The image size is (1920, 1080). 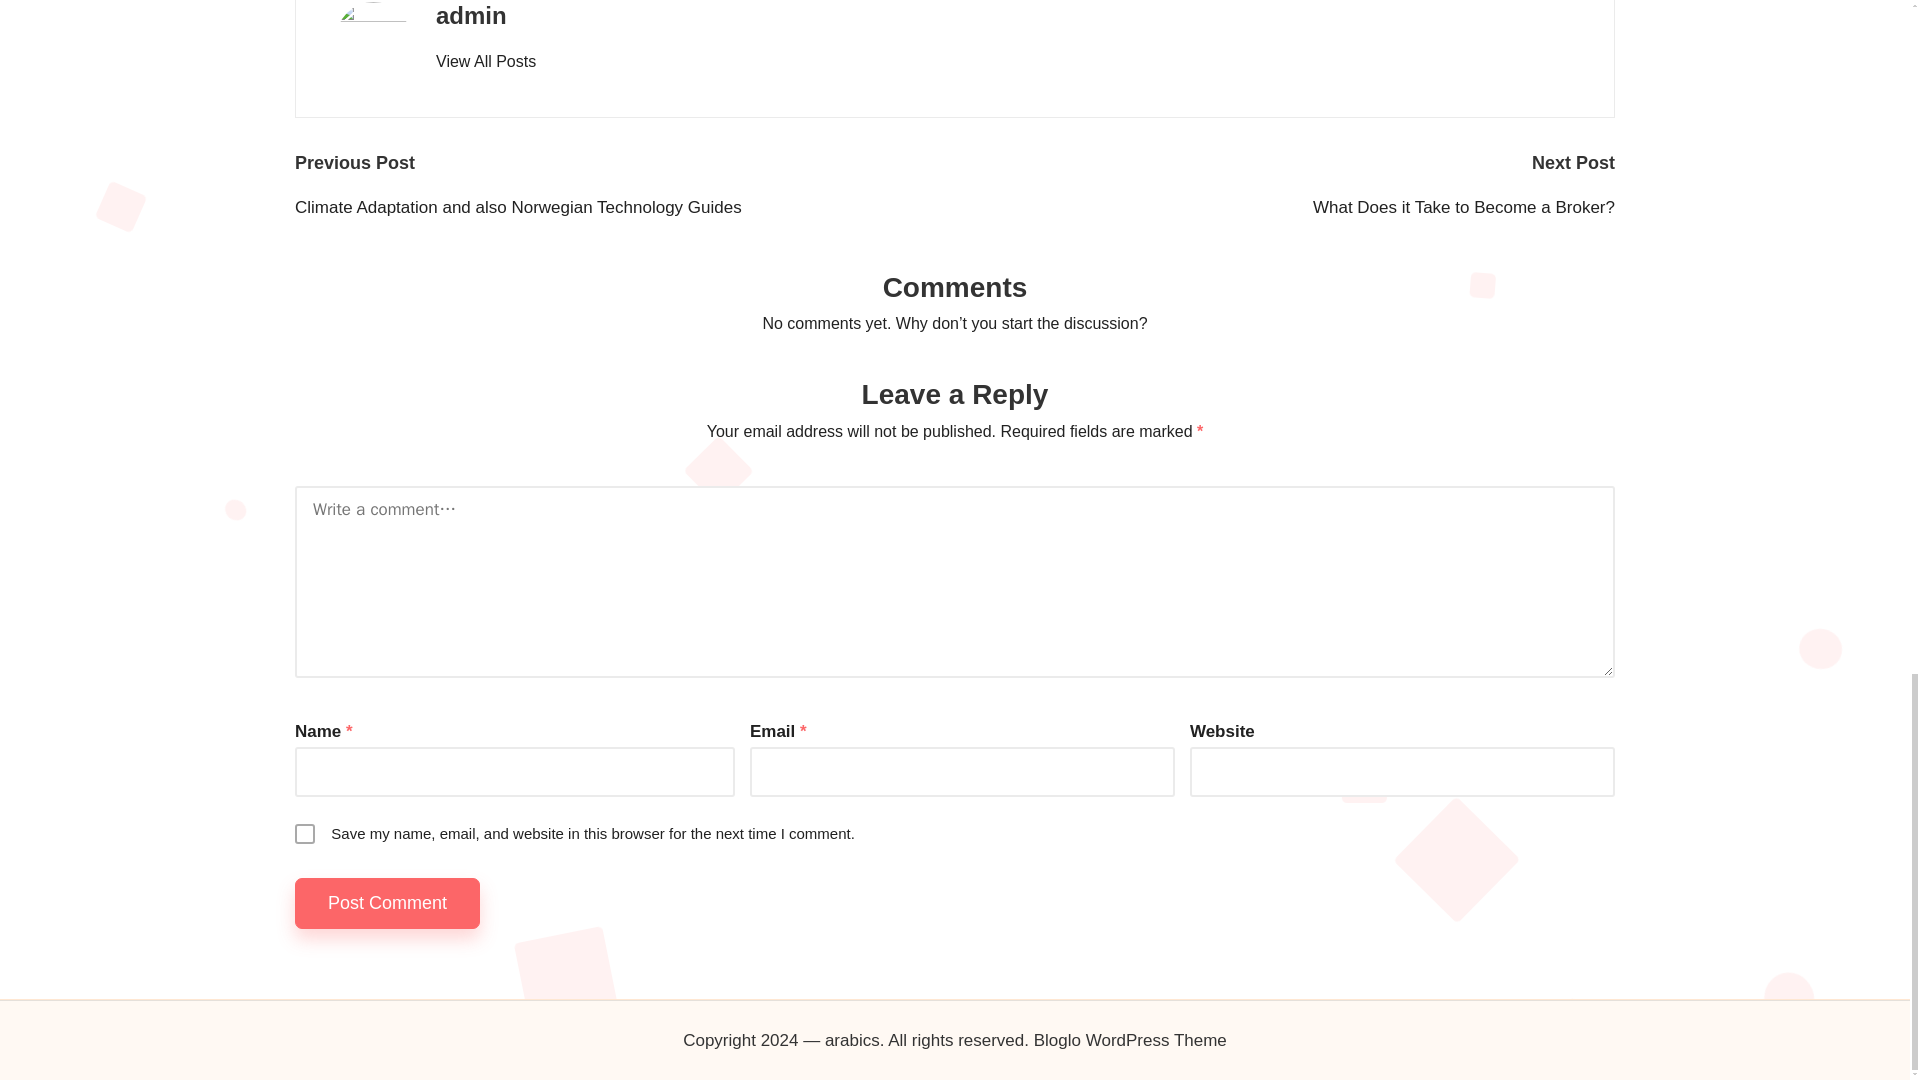 What do you see at coordinates (624, 208) in the screenshot?
I see `Climate Adaptation and also Norwegian Technology Guides` at bounding box center [624, 208].